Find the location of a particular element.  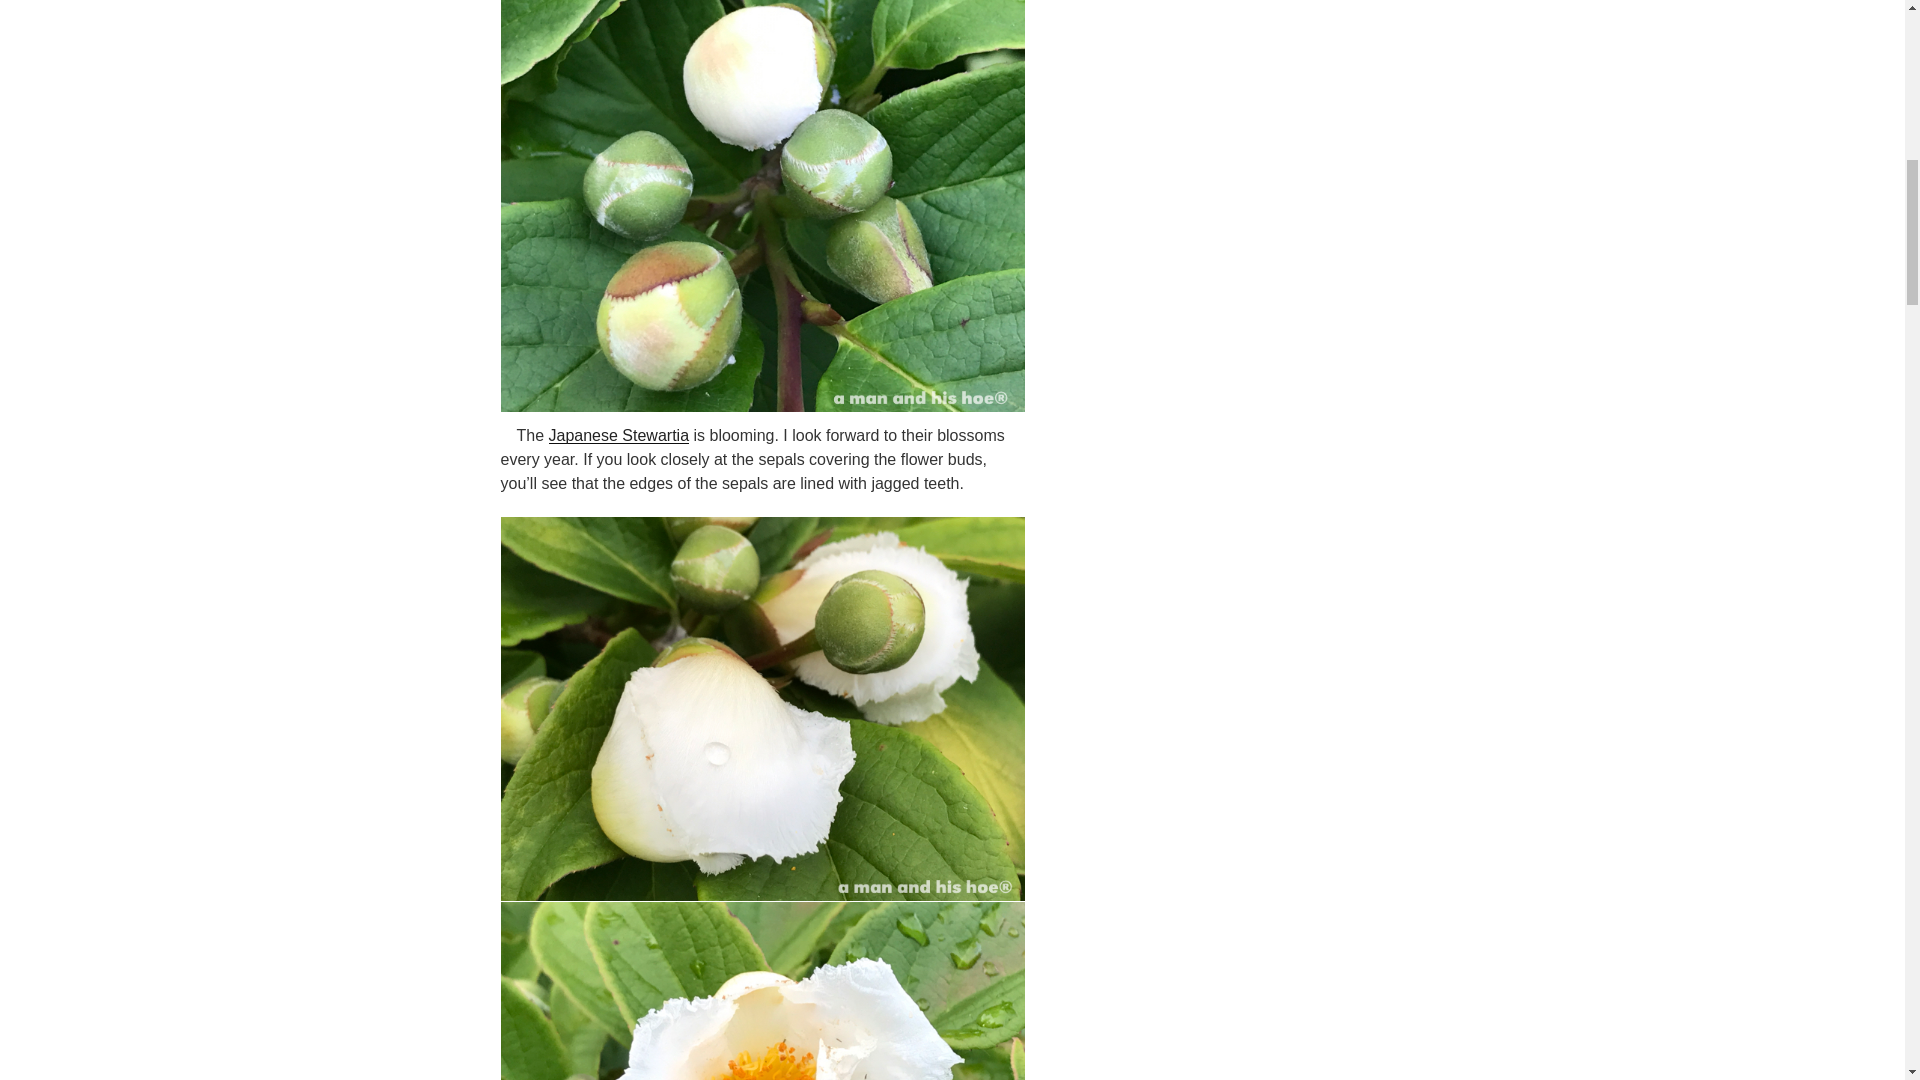

Japanese Stewartia is located at coordinates (619, 434).